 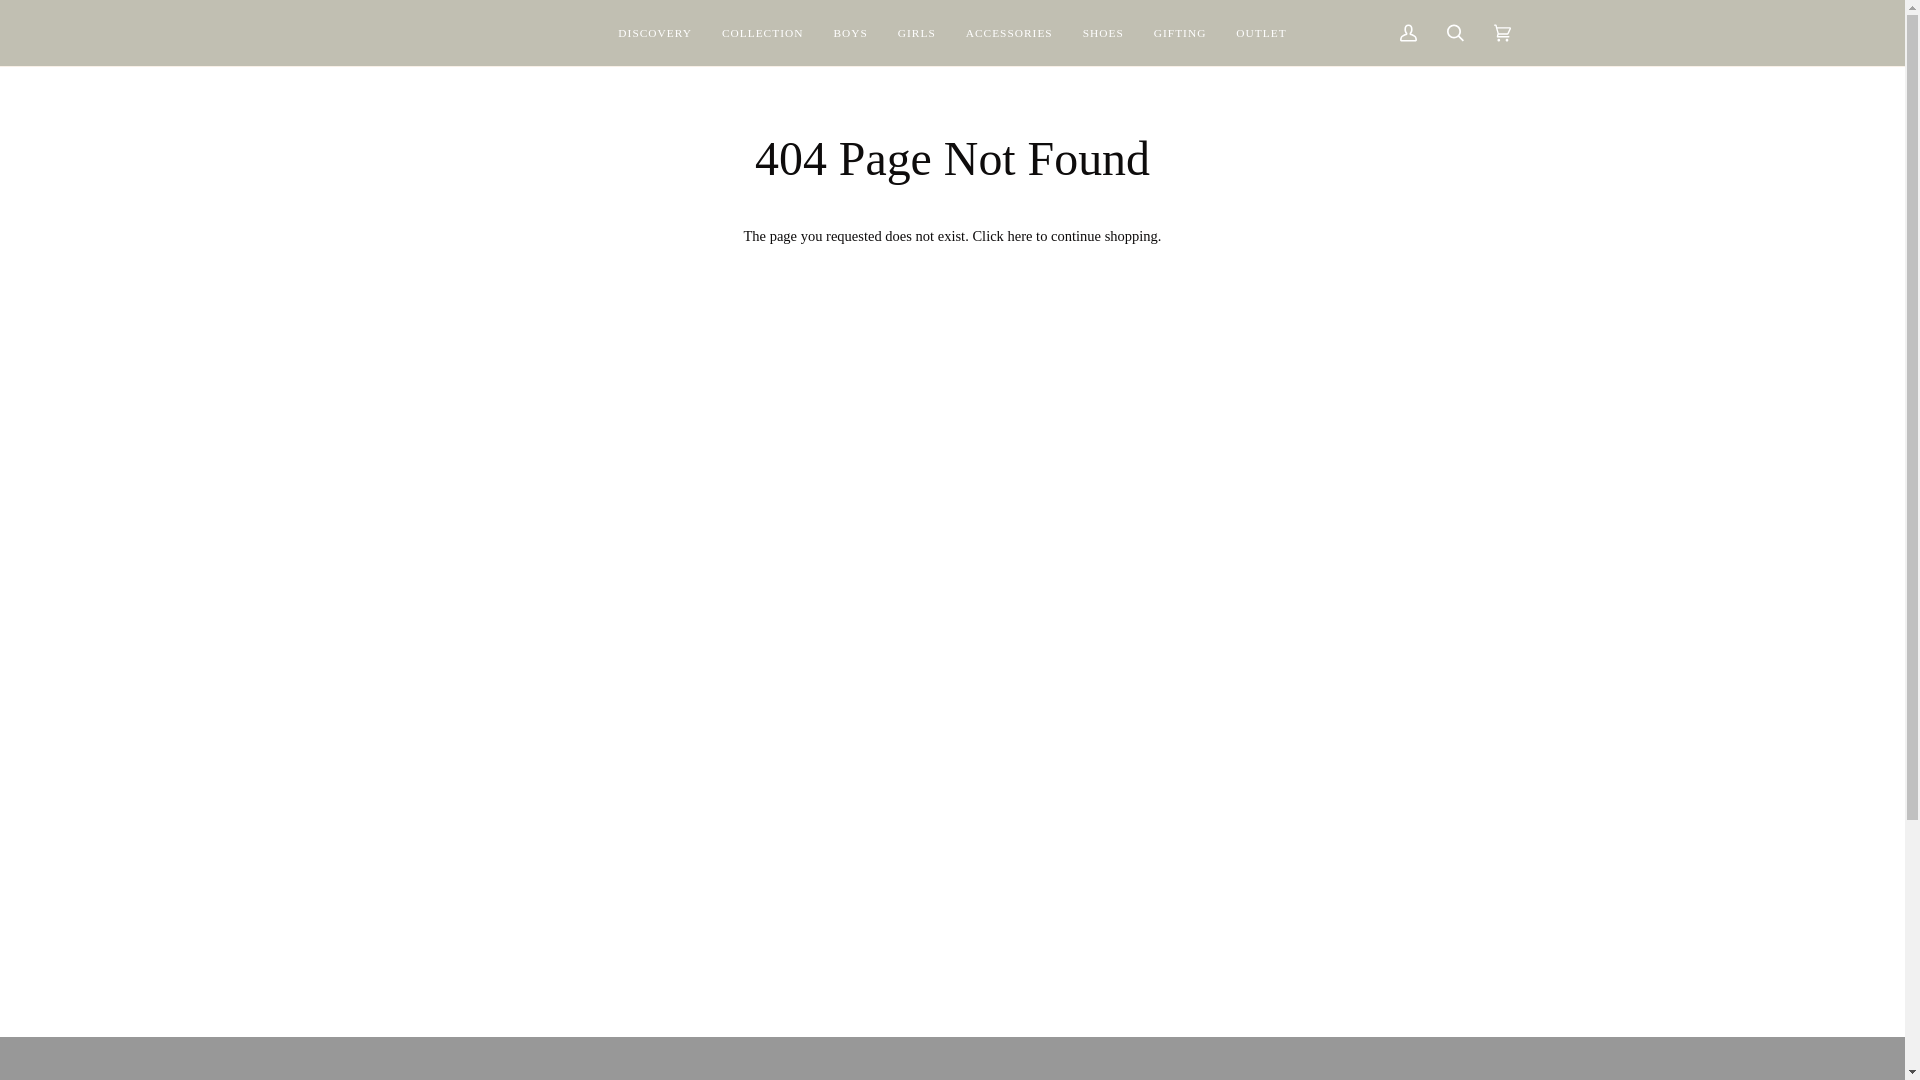 What do you see at coordinates (1008, 32) in the screenshot?
I see `ACCESSORIES` at bounding box center [1008, 32].